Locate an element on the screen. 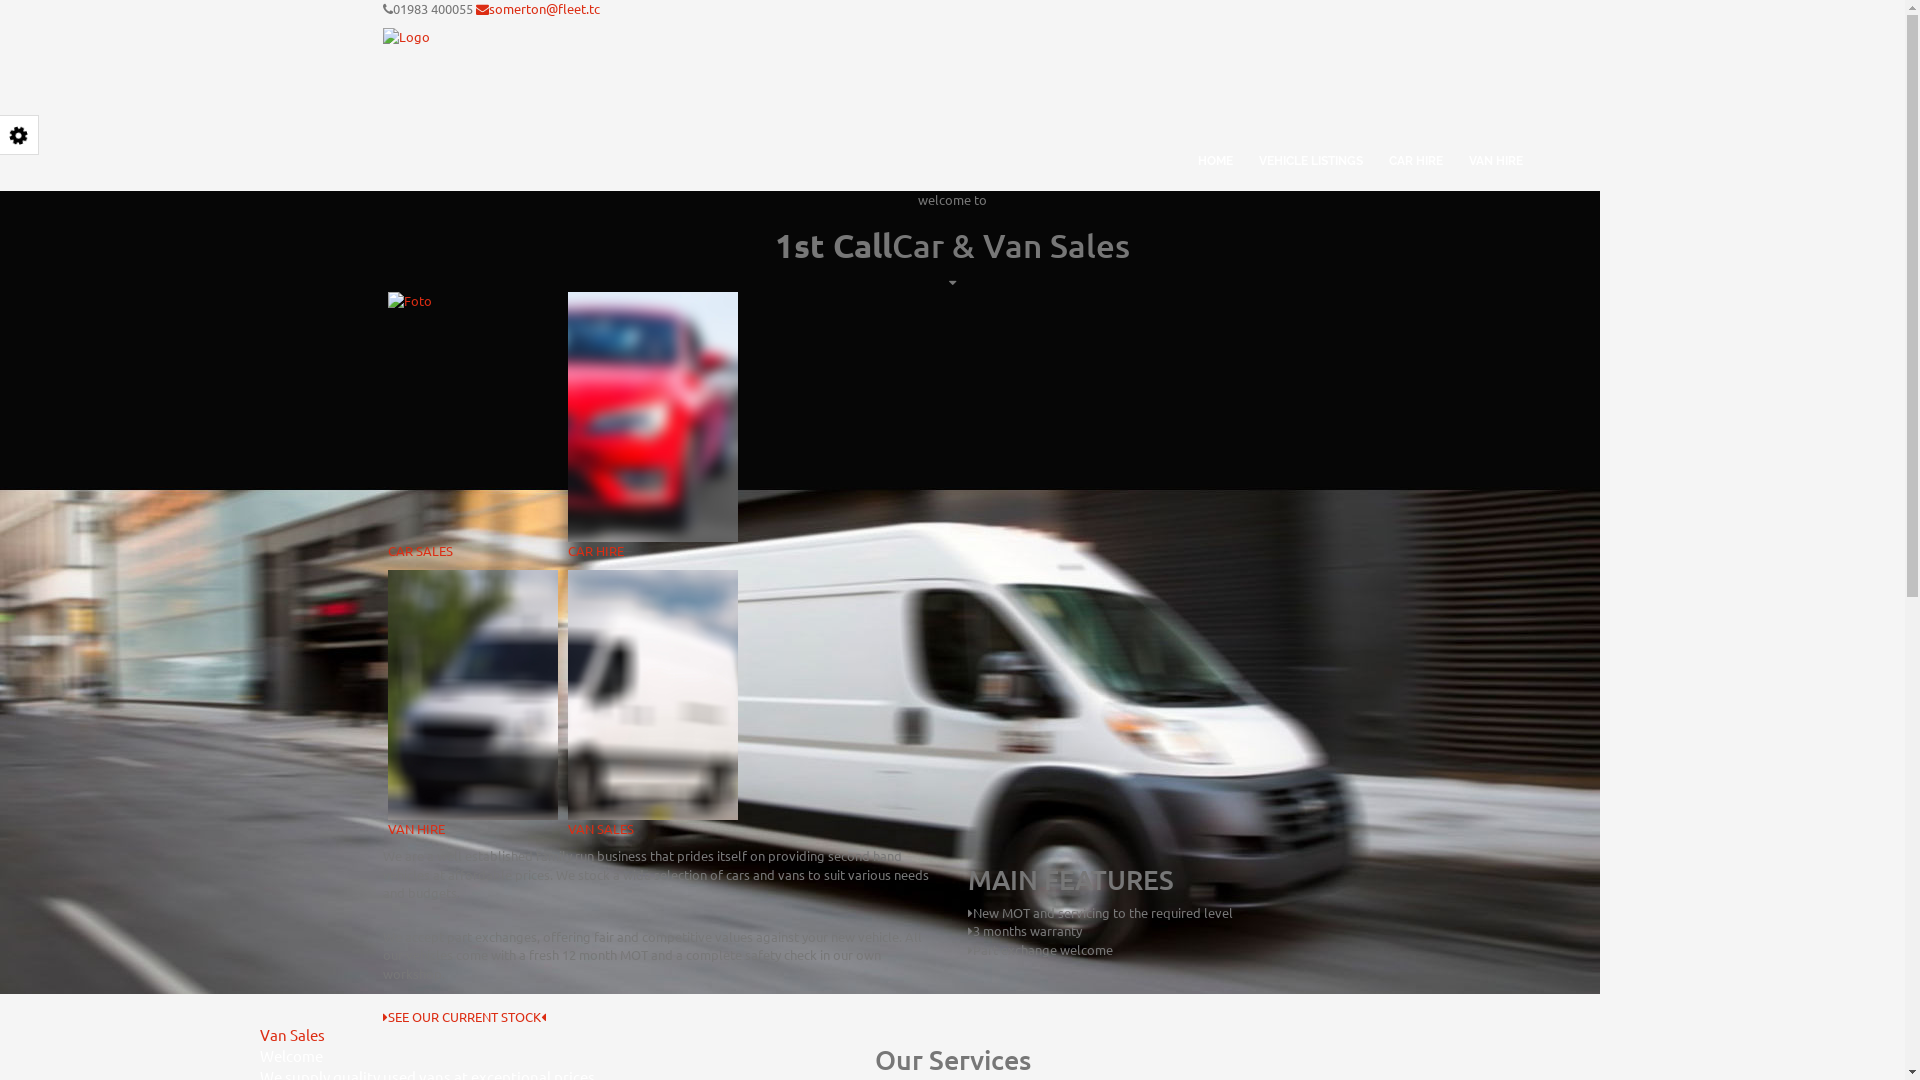  VAN SALES is located at coordinates (653, 704).